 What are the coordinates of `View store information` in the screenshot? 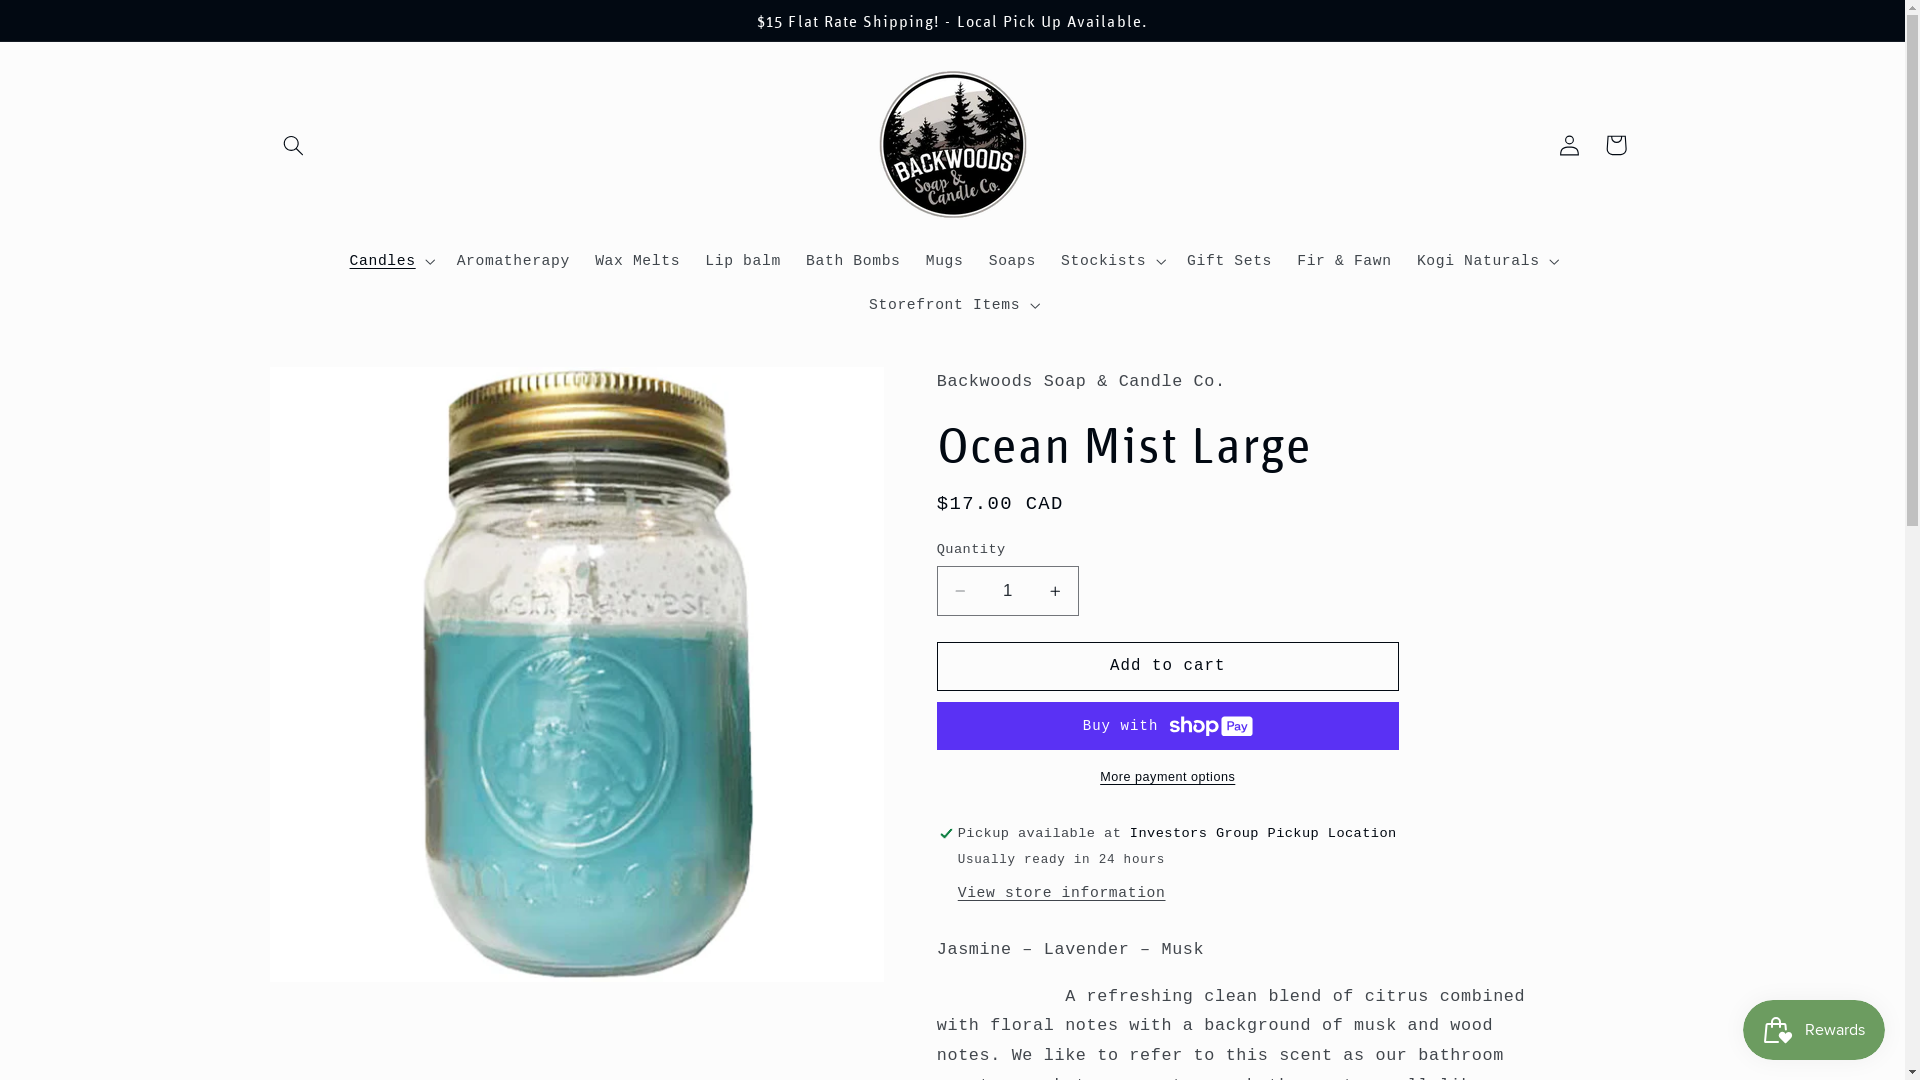 It's located at (1062, 894).